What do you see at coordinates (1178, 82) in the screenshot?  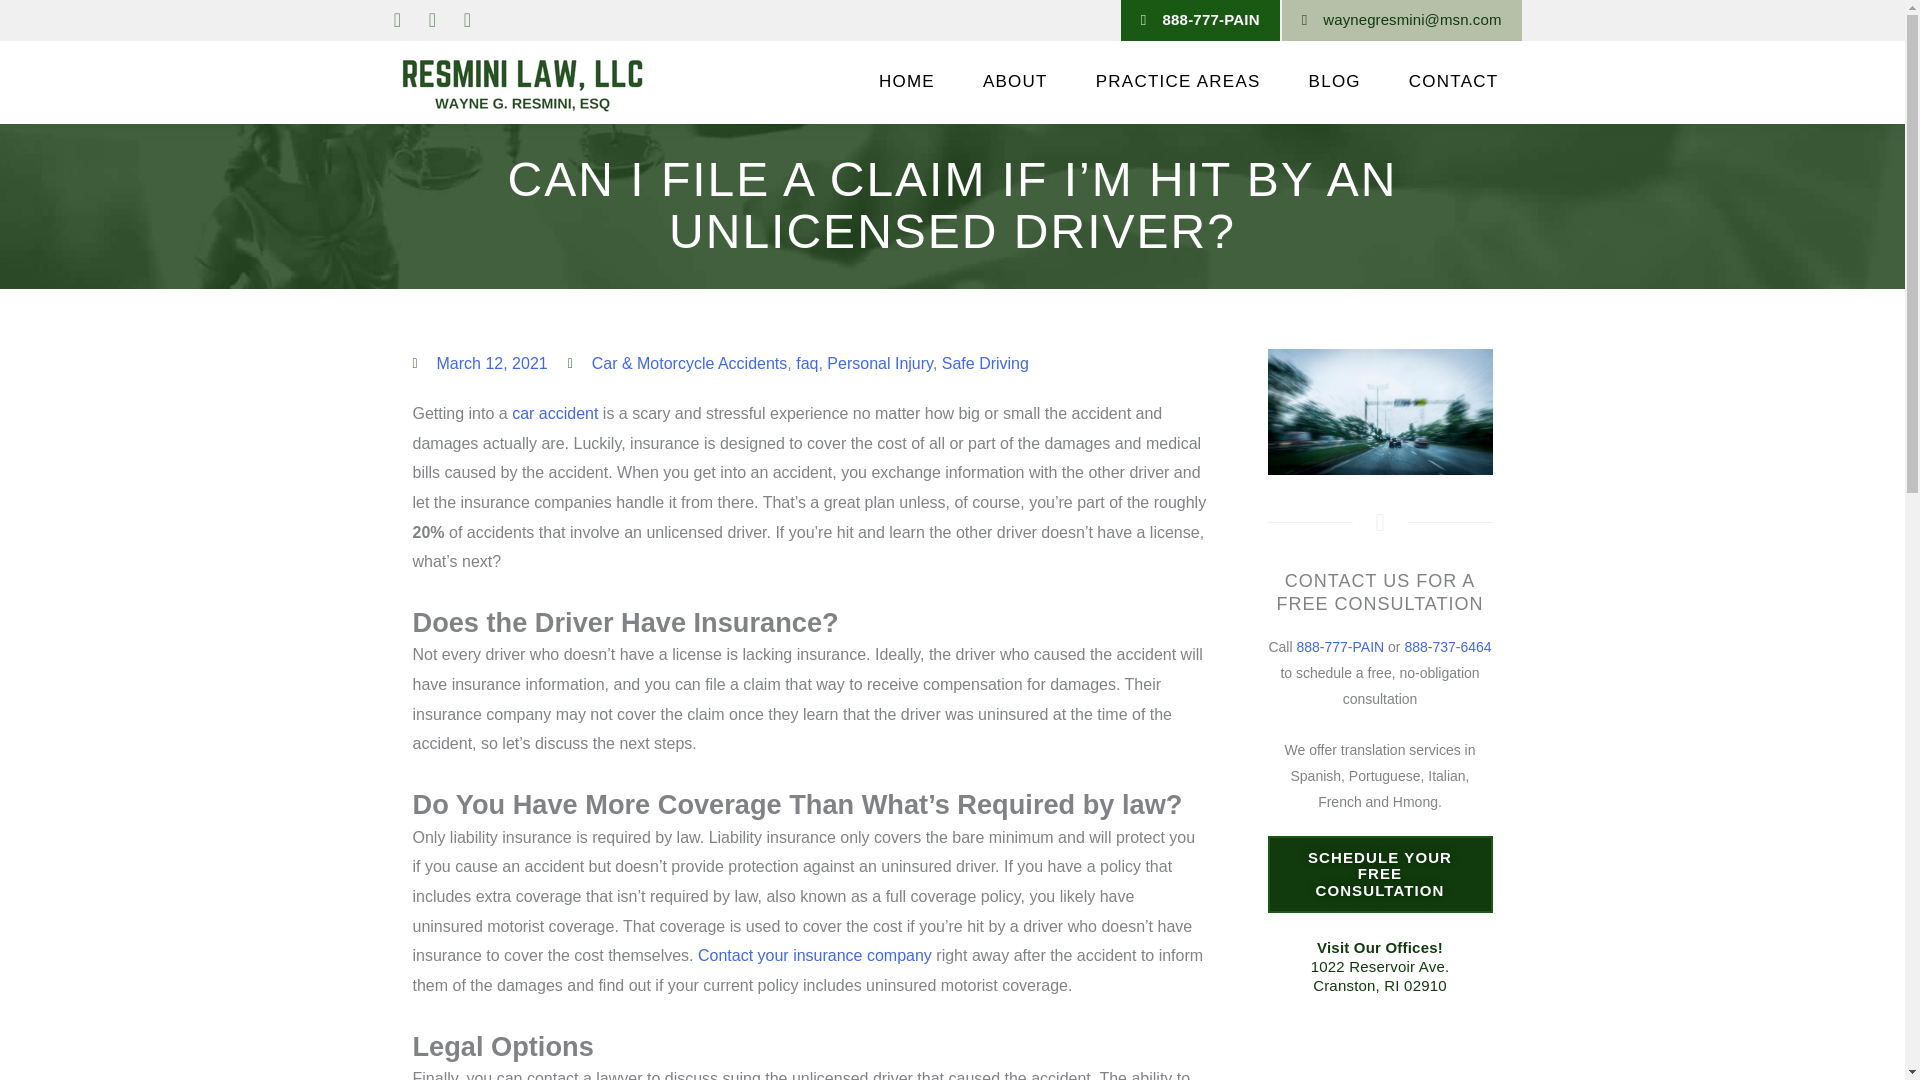 I see `PRACTICE AREAS` at bounding box center [1178, 82].